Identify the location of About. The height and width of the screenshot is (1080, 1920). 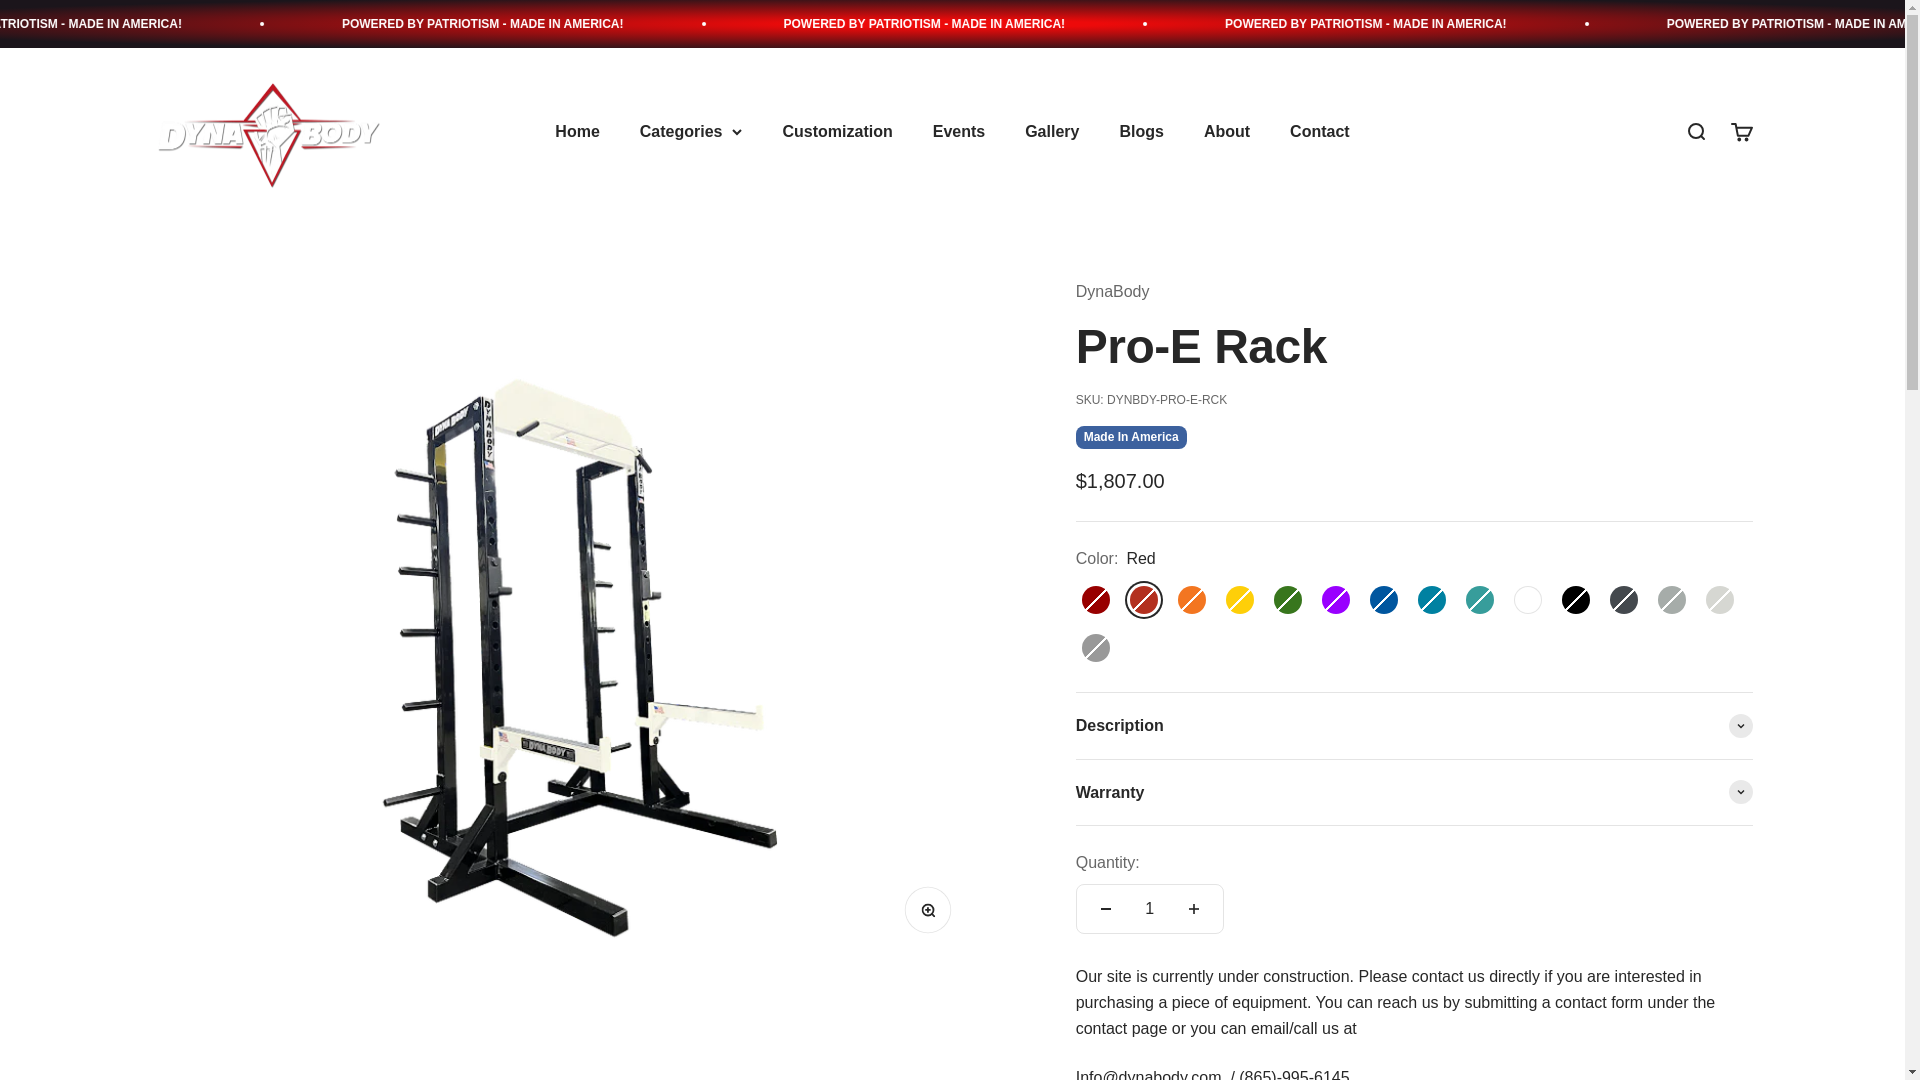
(1226, 132).